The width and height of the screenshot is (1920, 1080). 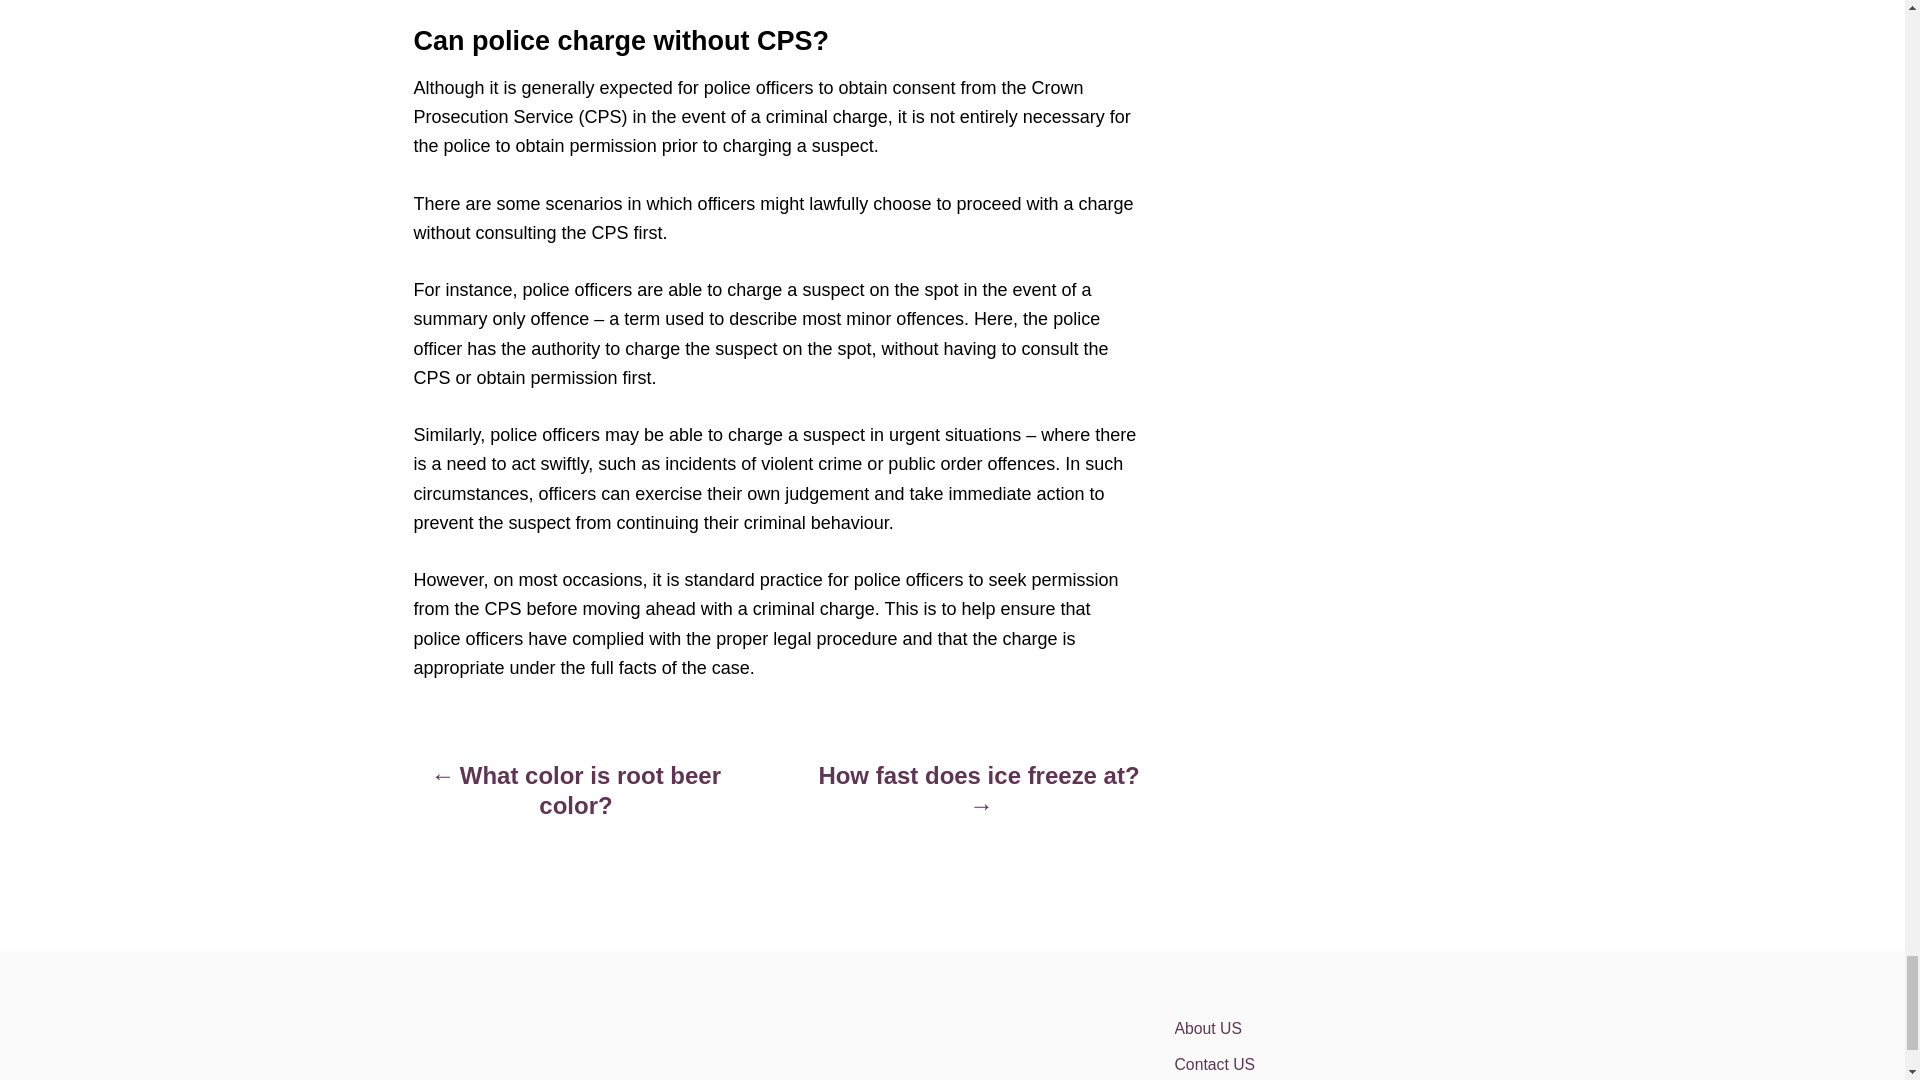 What do you see at coordinates (1348, 1028) in the screenshot?
I see `About US` at bounding box center [1348, 1028].